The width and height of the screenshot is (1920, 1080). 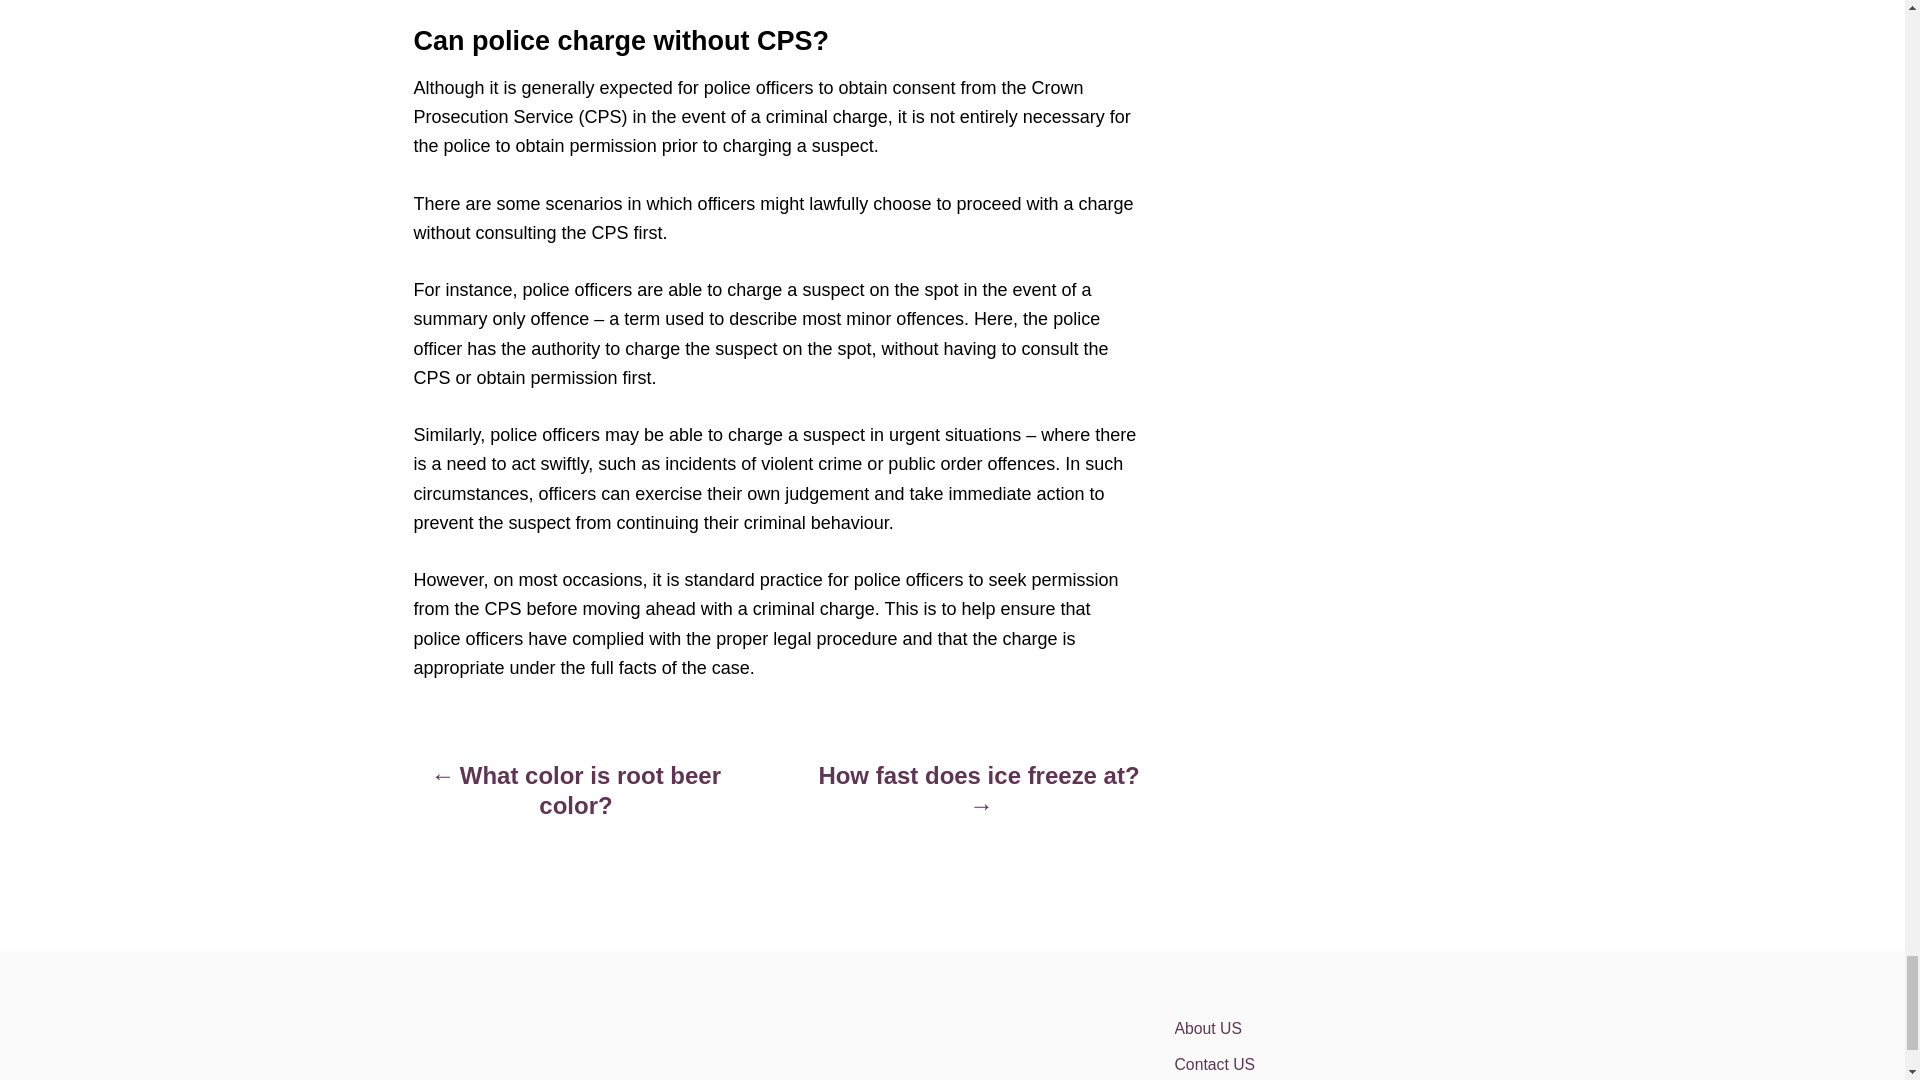 What do you see at coordinates (1348, 1028) in the screenshot?
I see `About US` at bounding box center [1348, 1028].